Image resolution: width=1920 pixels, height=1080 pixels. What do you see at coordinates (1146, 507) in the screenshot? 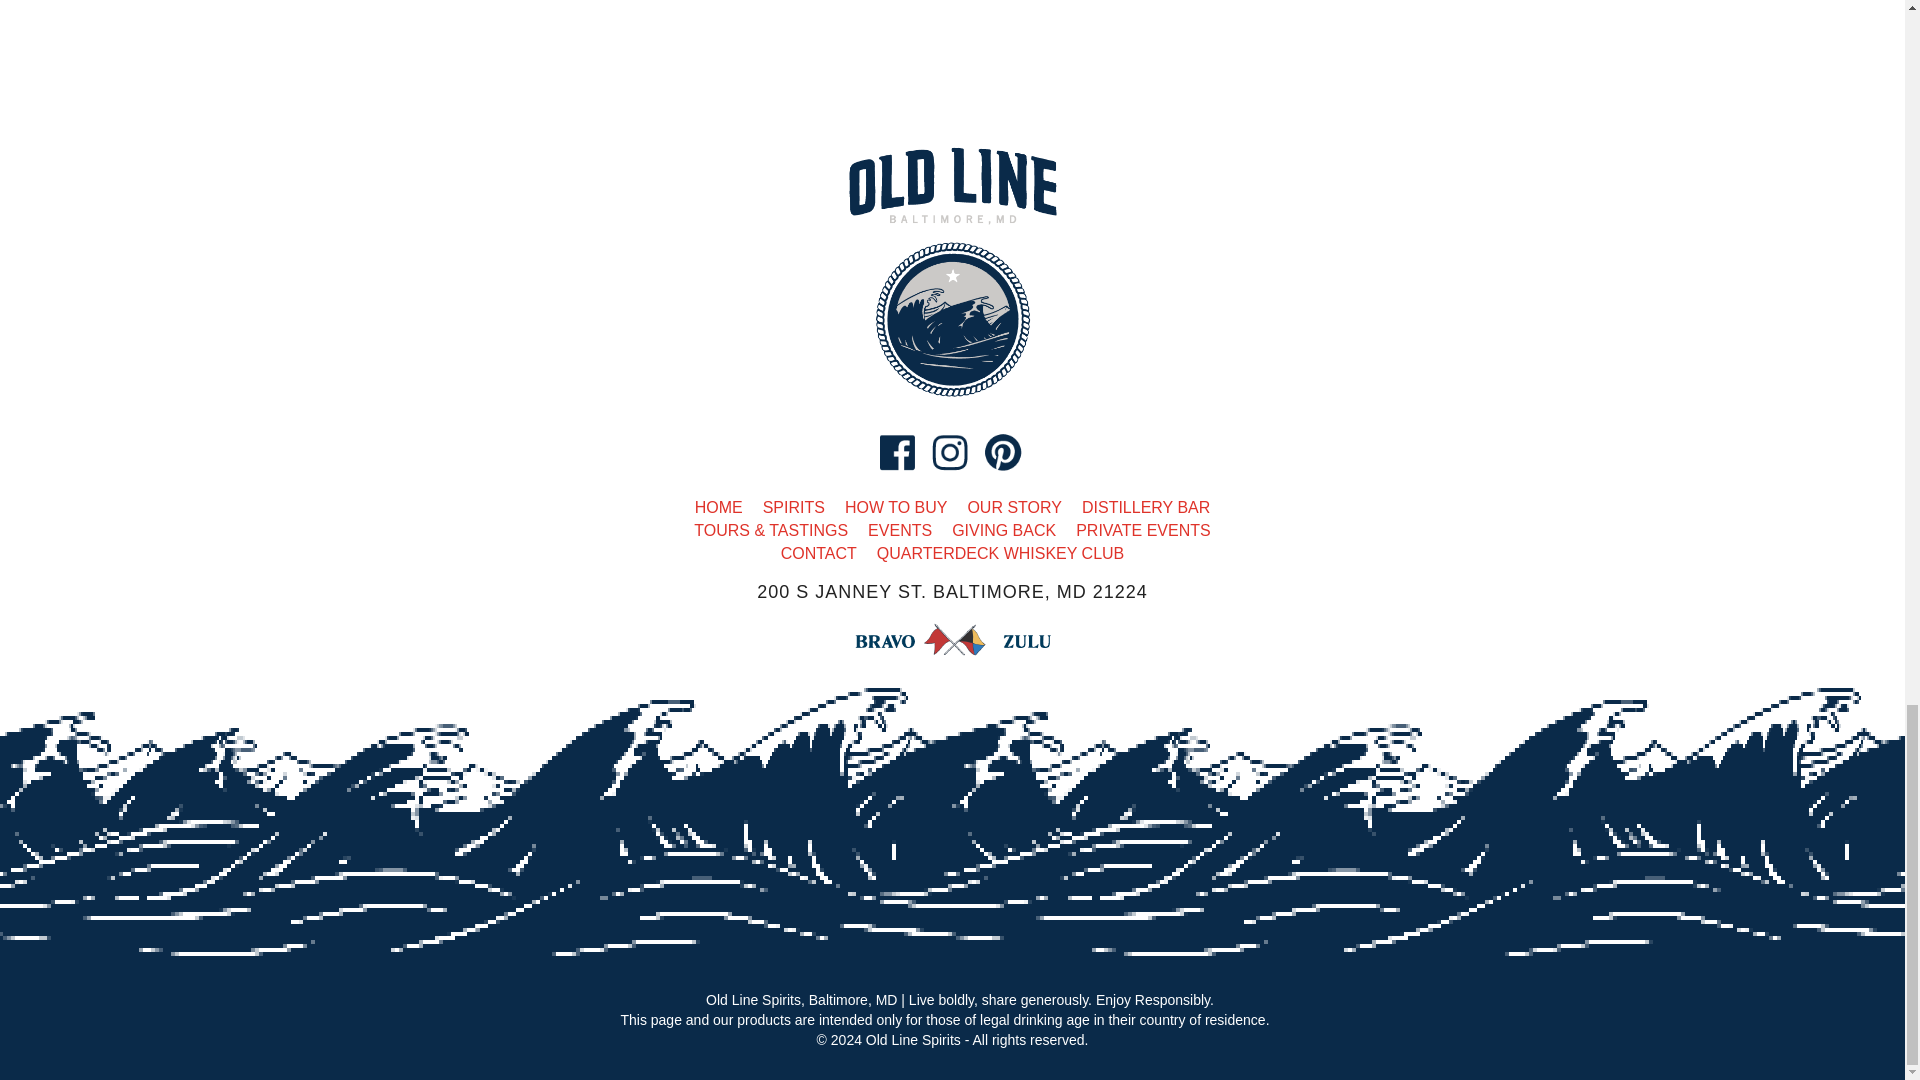
I see `DISTILLERY BAR` at bounding box center [1146, 507].